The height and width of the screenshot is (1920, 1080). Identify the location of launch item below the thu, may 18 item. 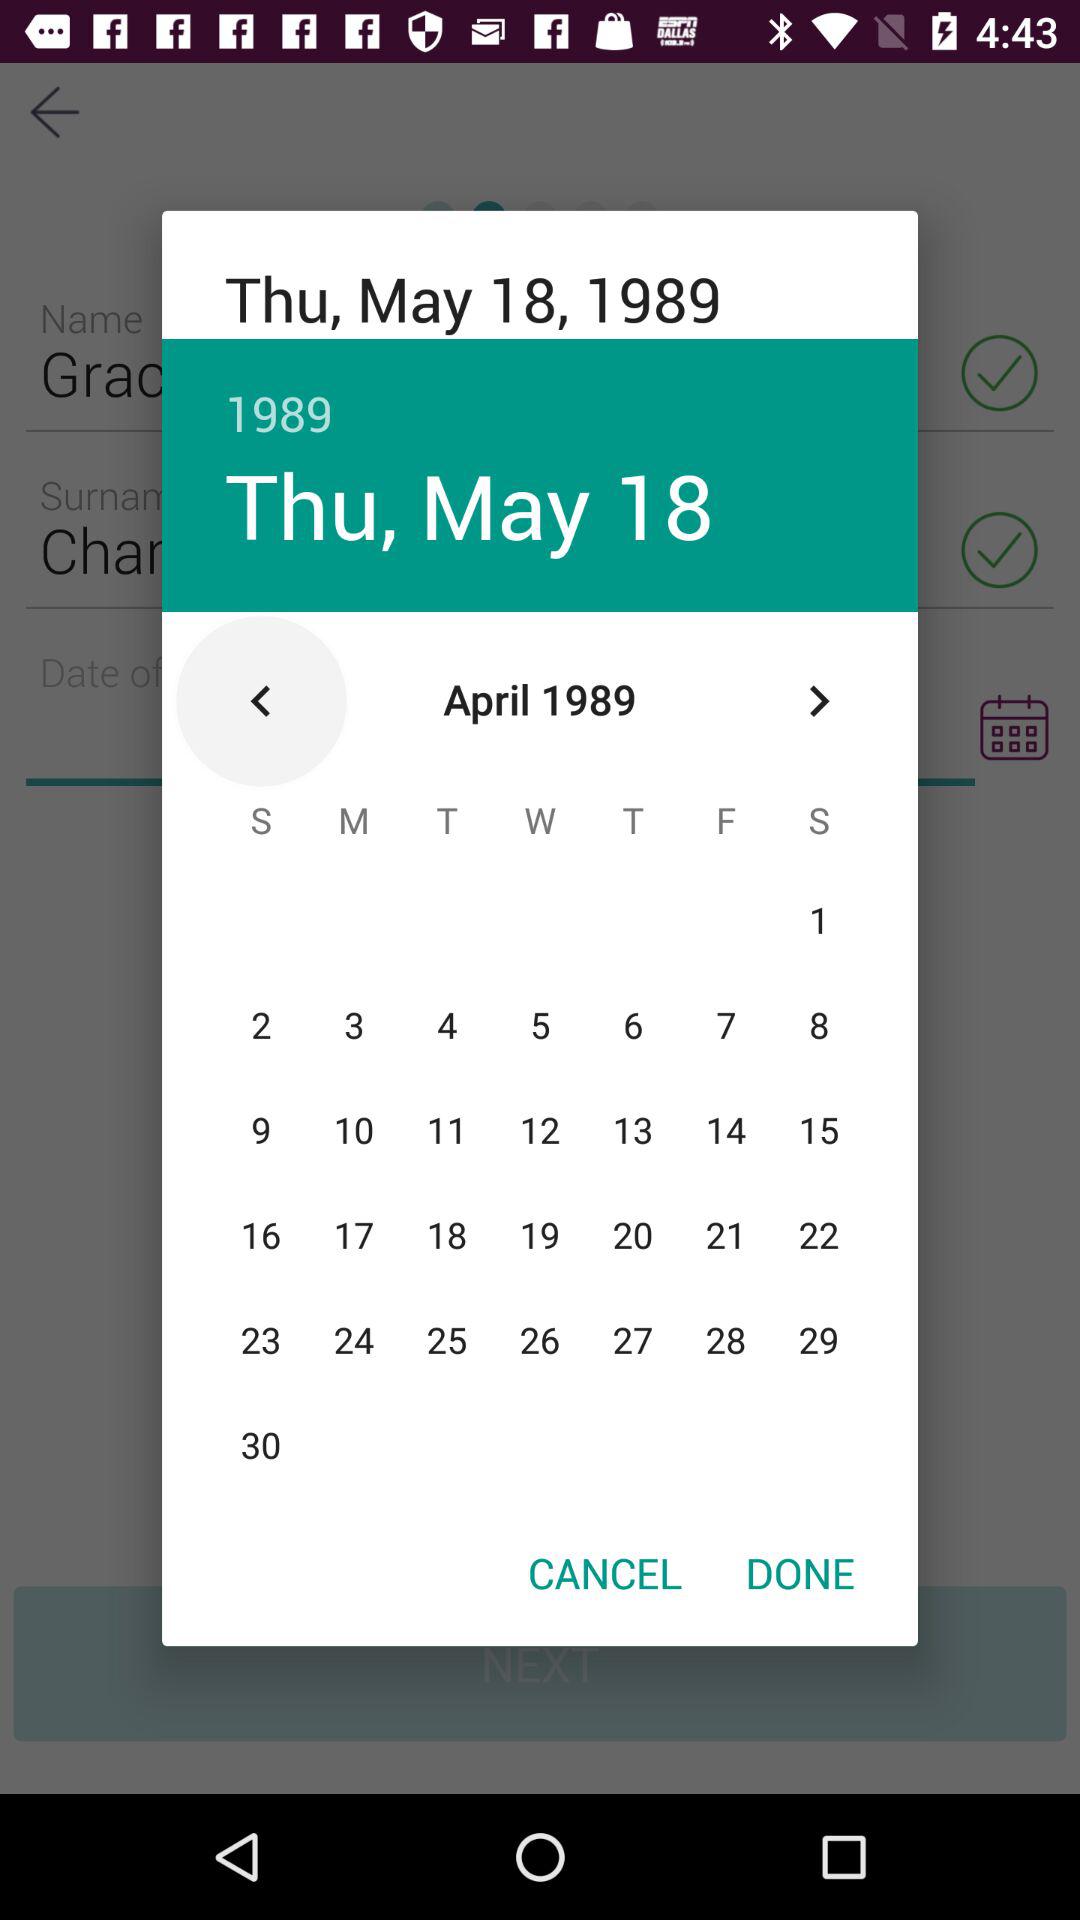
(261, 701).